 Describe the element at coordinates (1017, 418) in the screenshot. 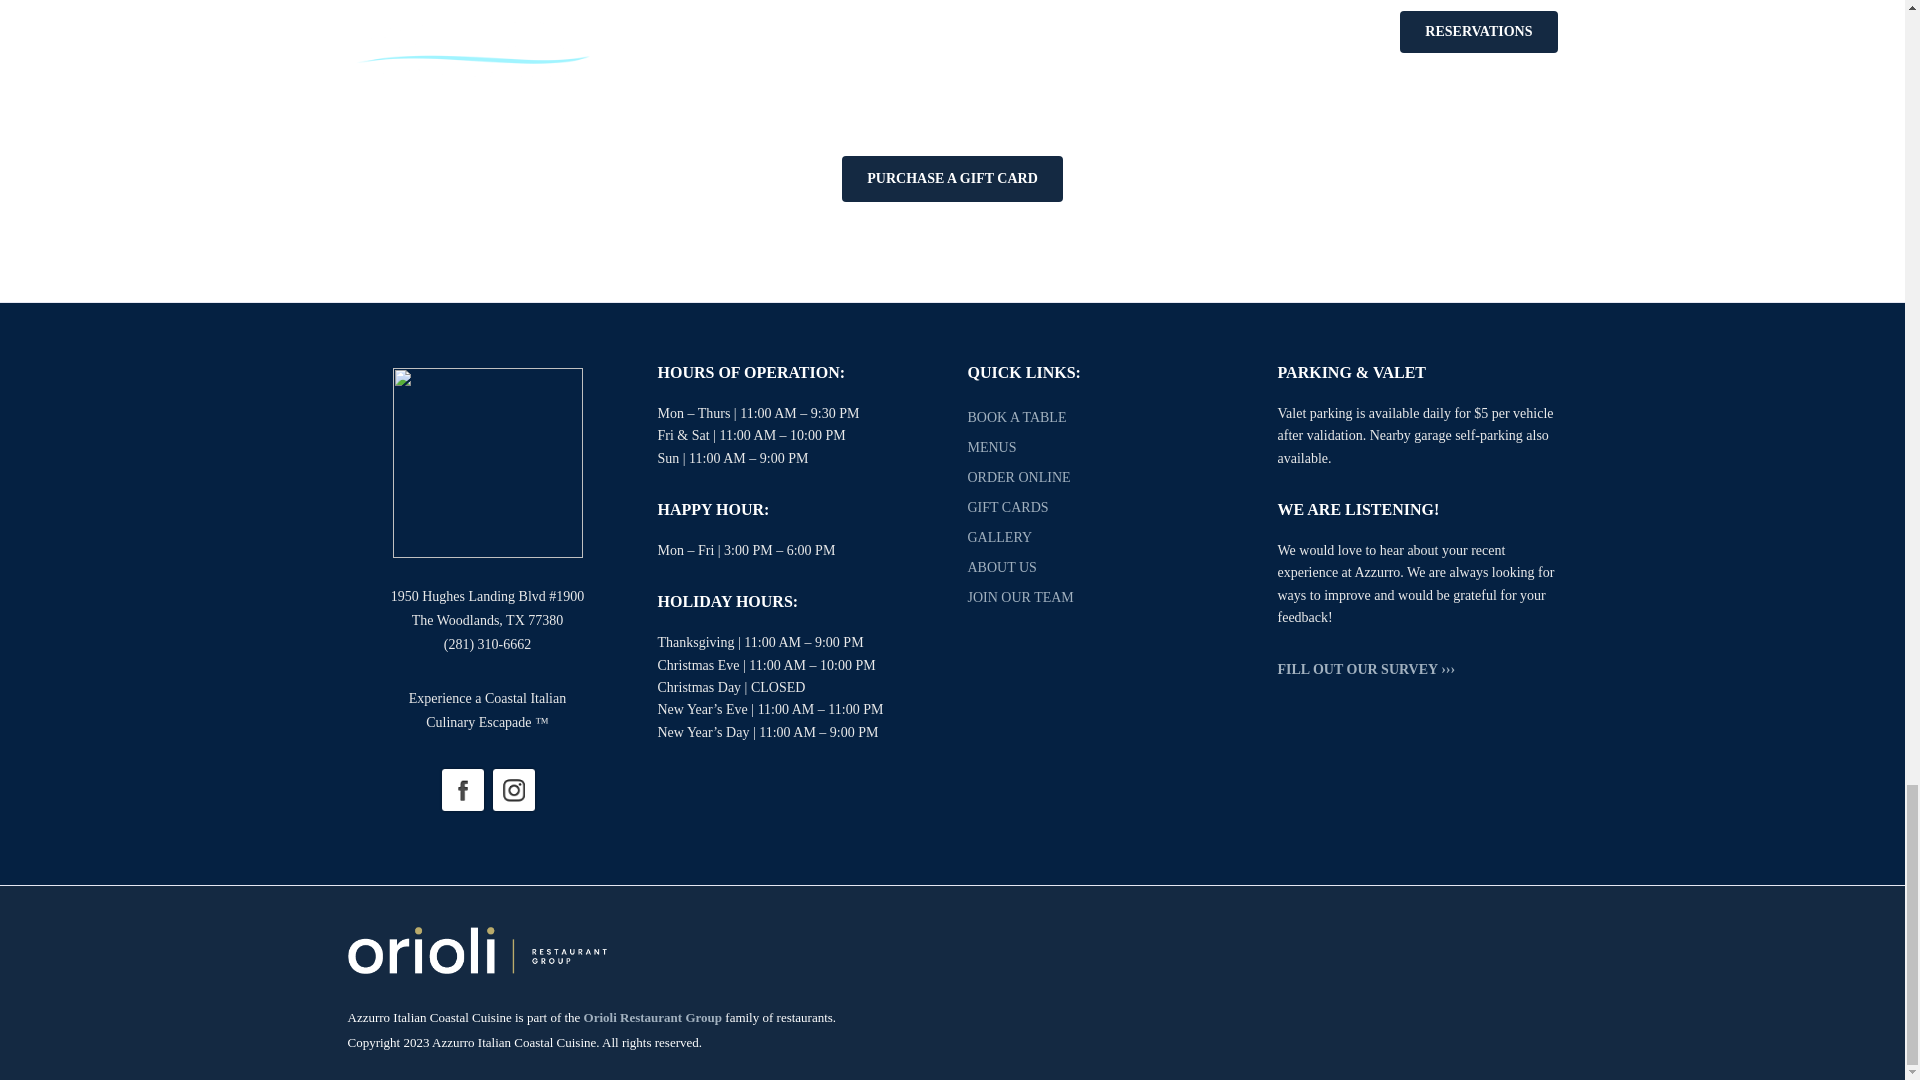

I see `BOOK A TABLE` at that location.